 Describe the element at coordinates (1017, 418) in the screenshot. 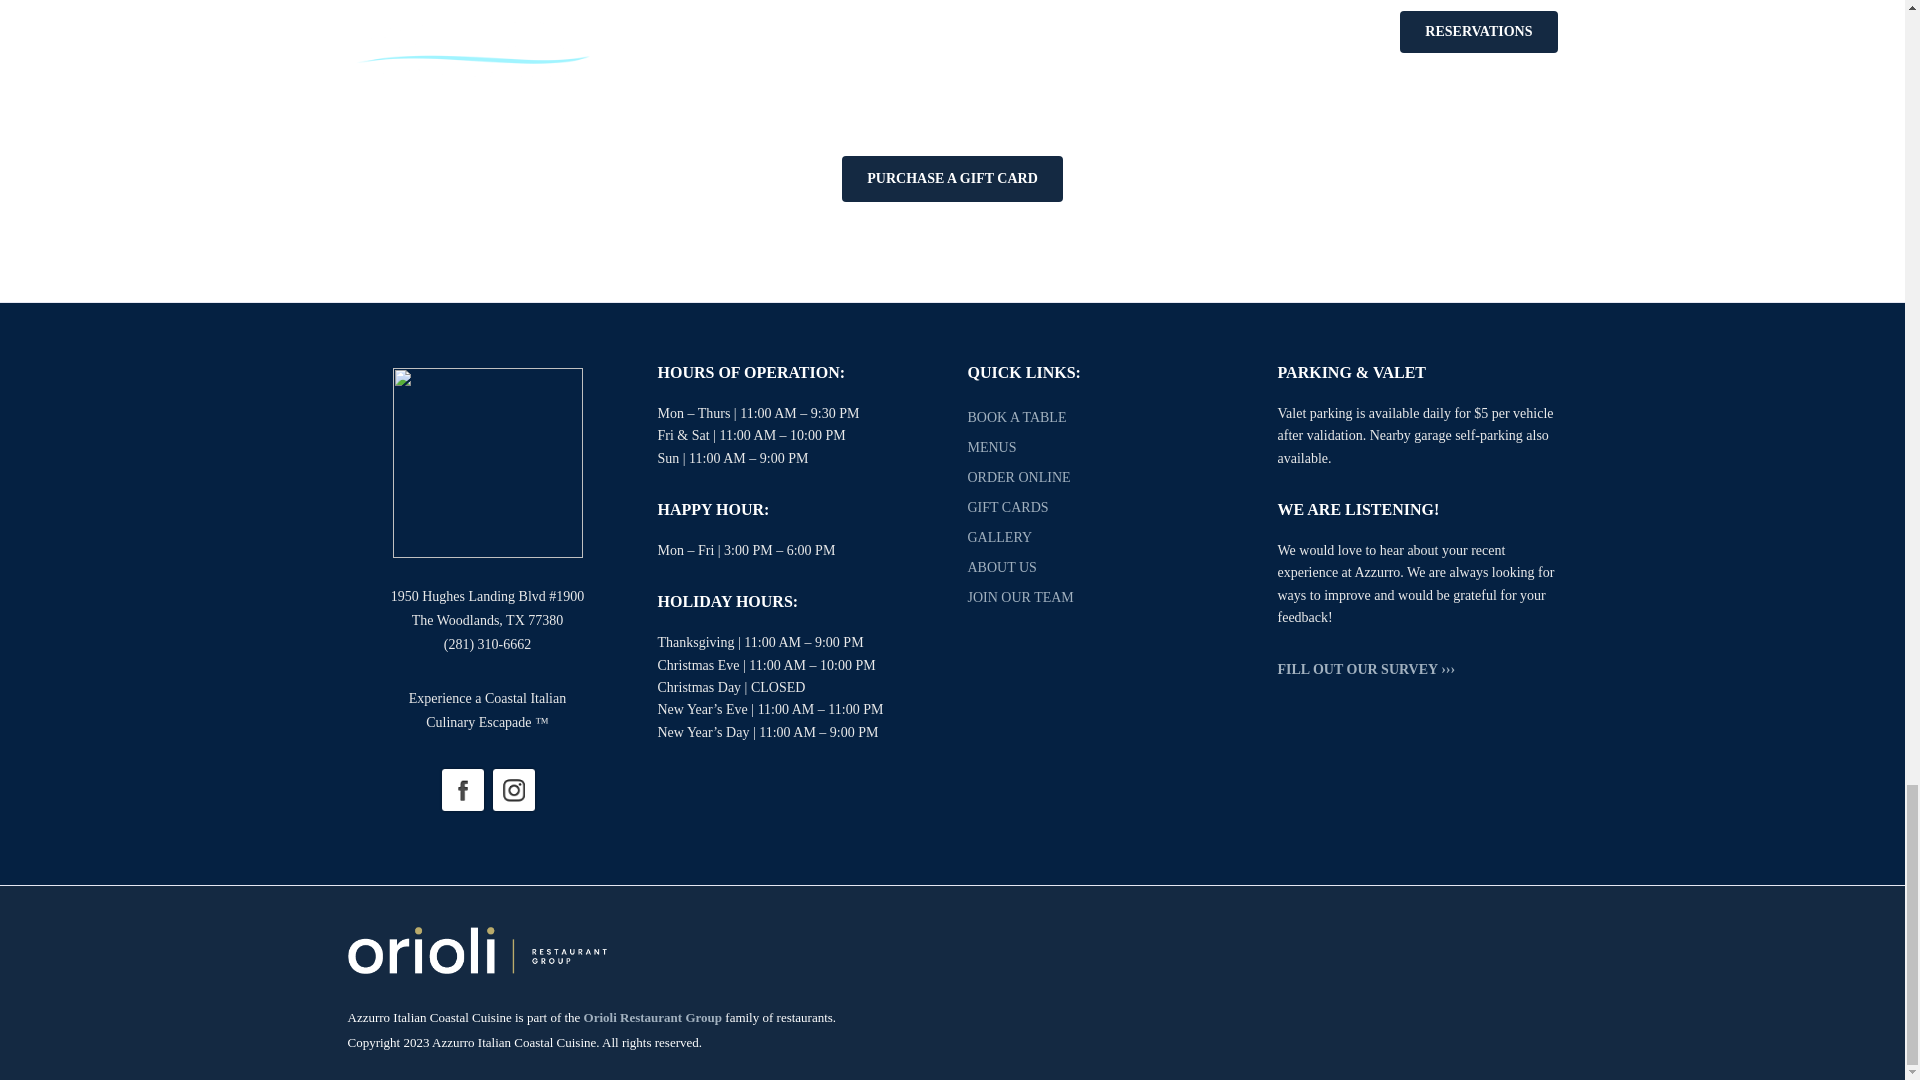

I see `BOOK A TABLE` at that location.